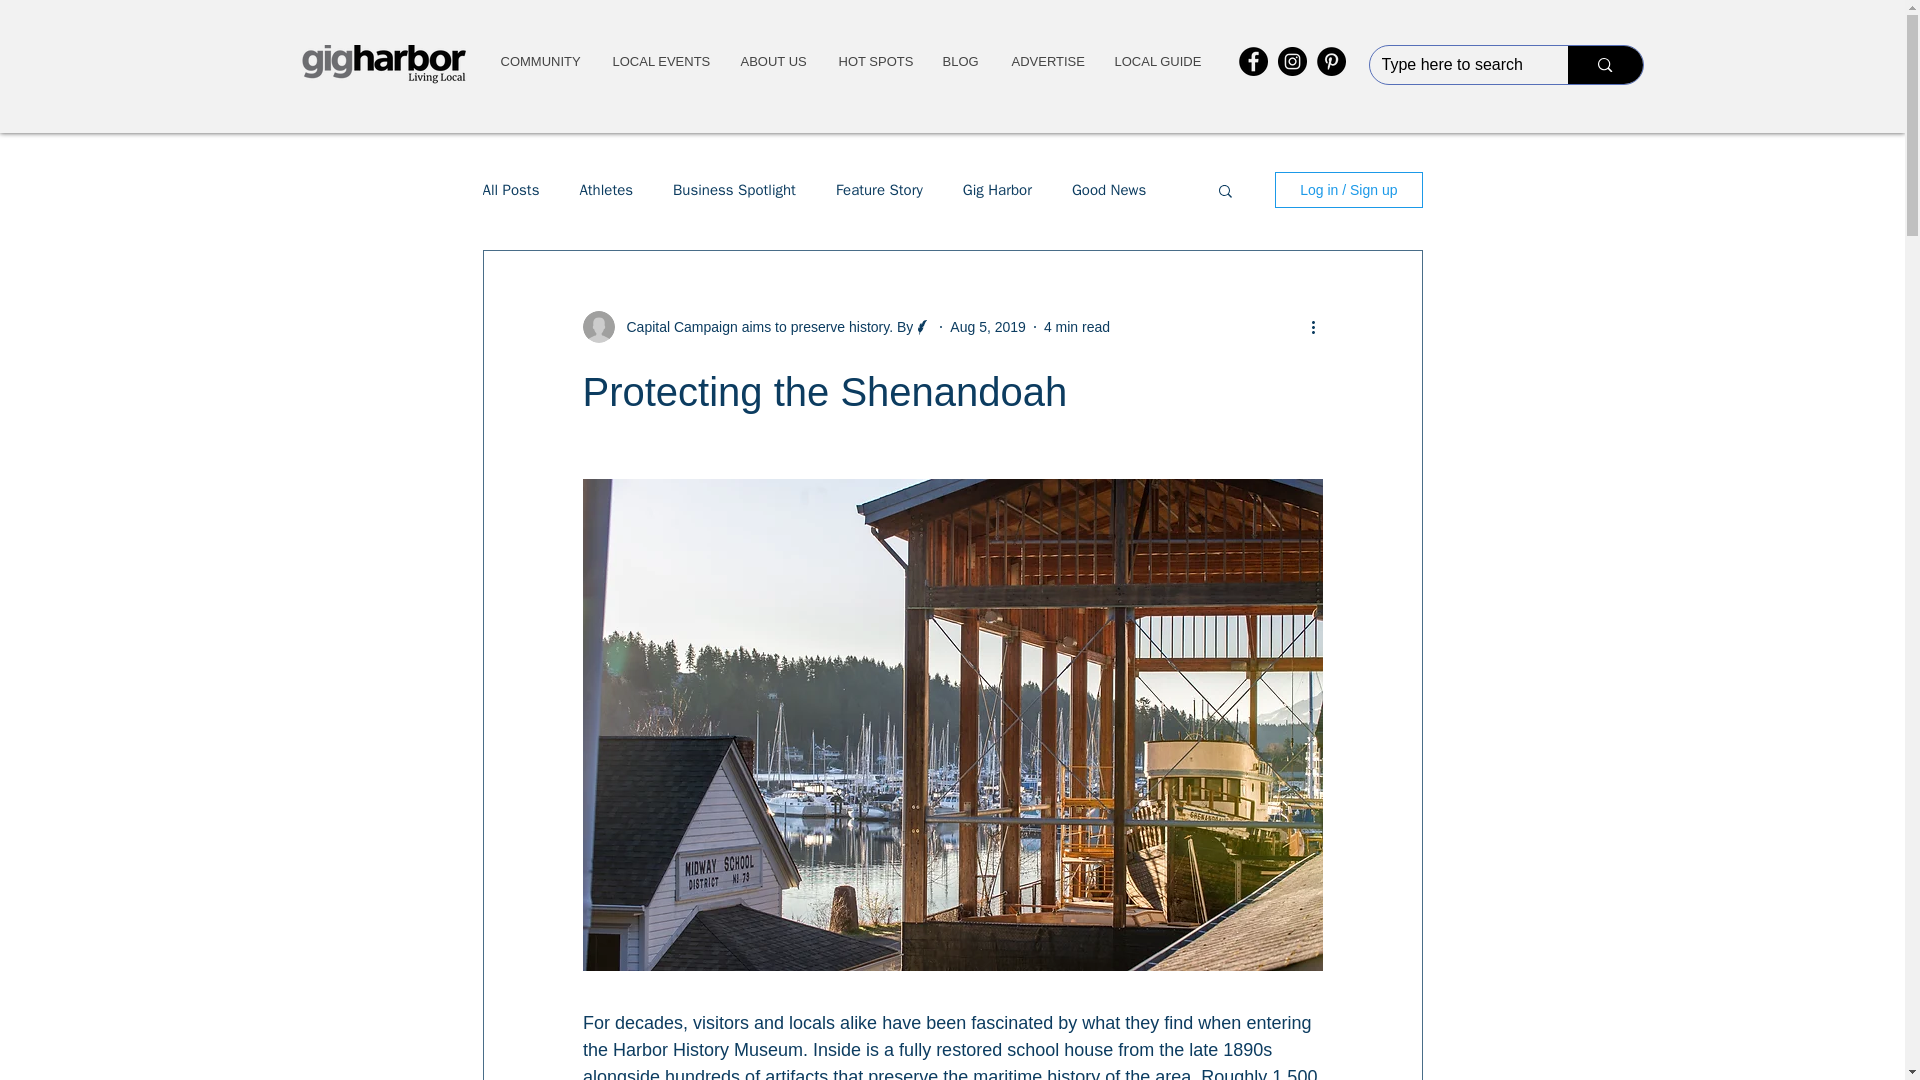 This screenshot has width=1920, height=1080. What do you see at coordinates (606, 189) in the screenshot?
I see `Athletes` at bounding box center [606, 189].